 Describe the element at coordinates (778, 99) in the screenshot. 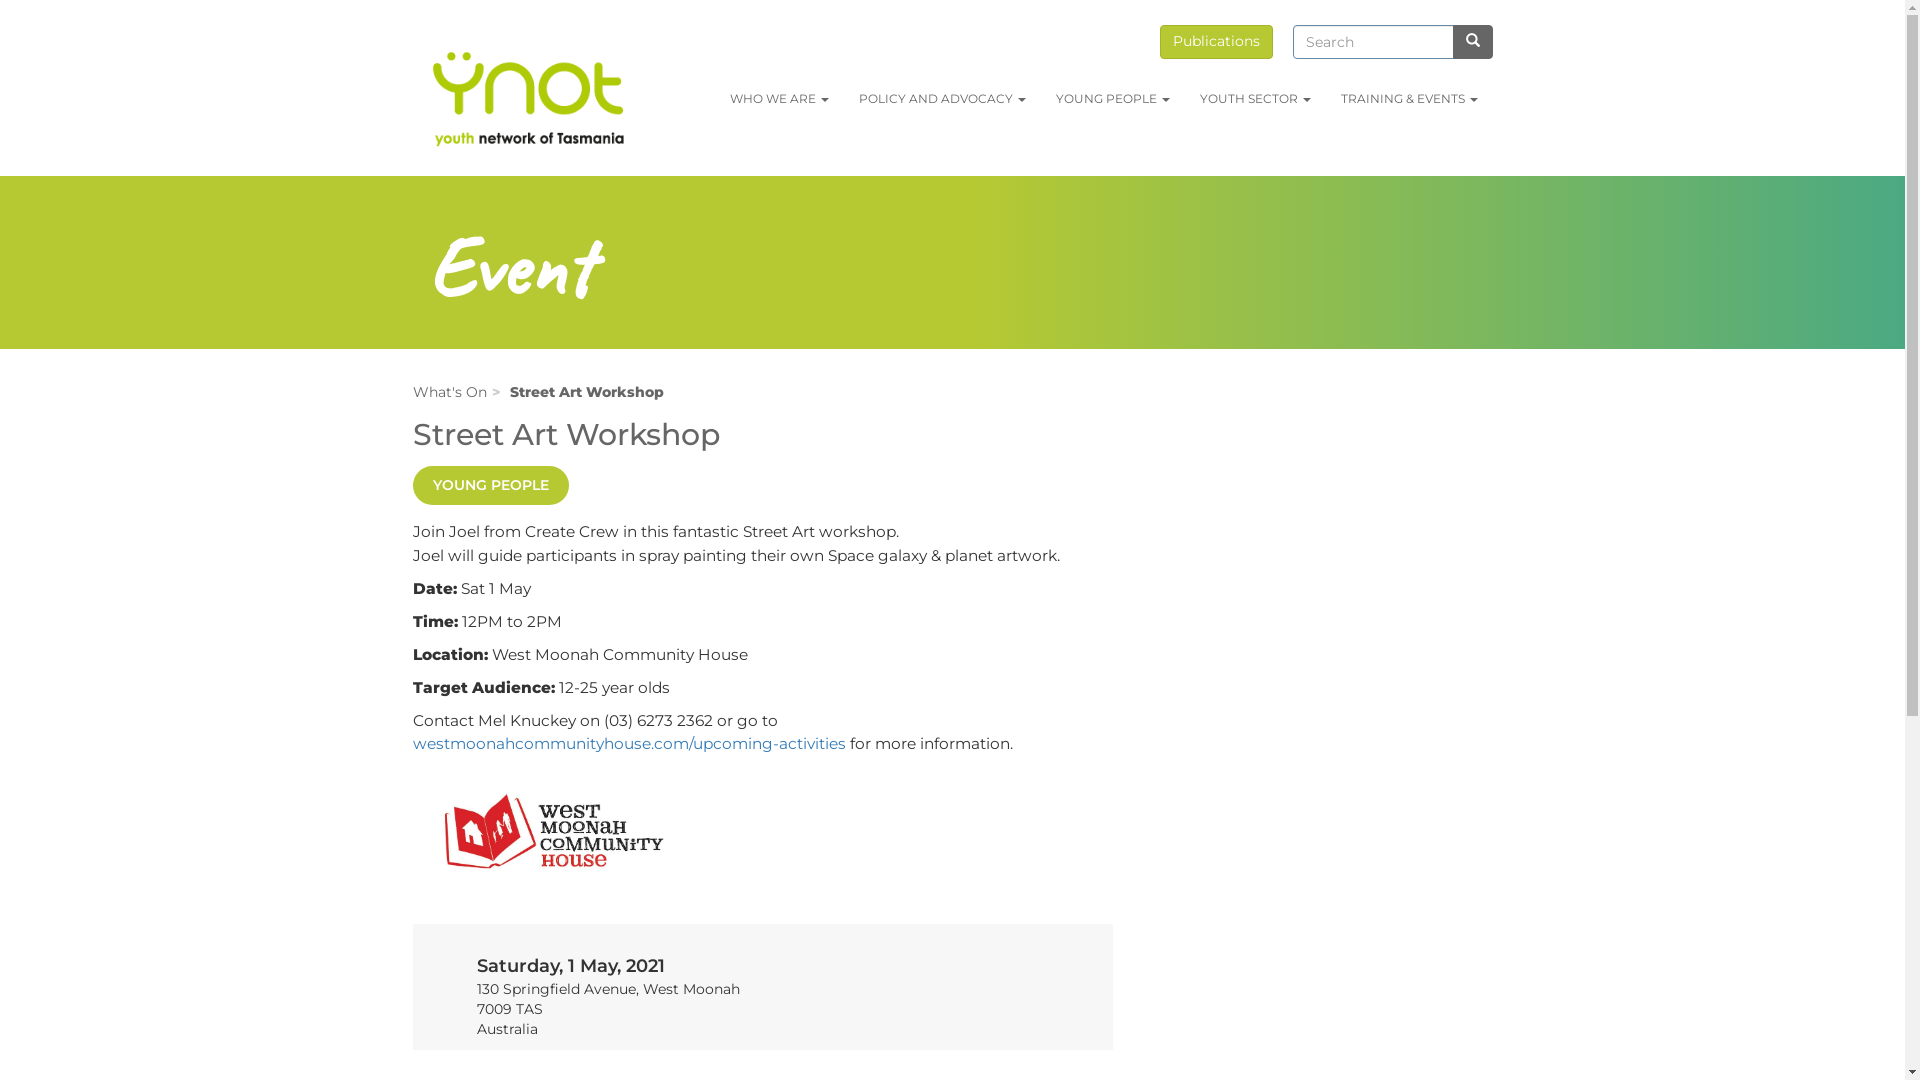

I see `WHO WE ARE` at that location.